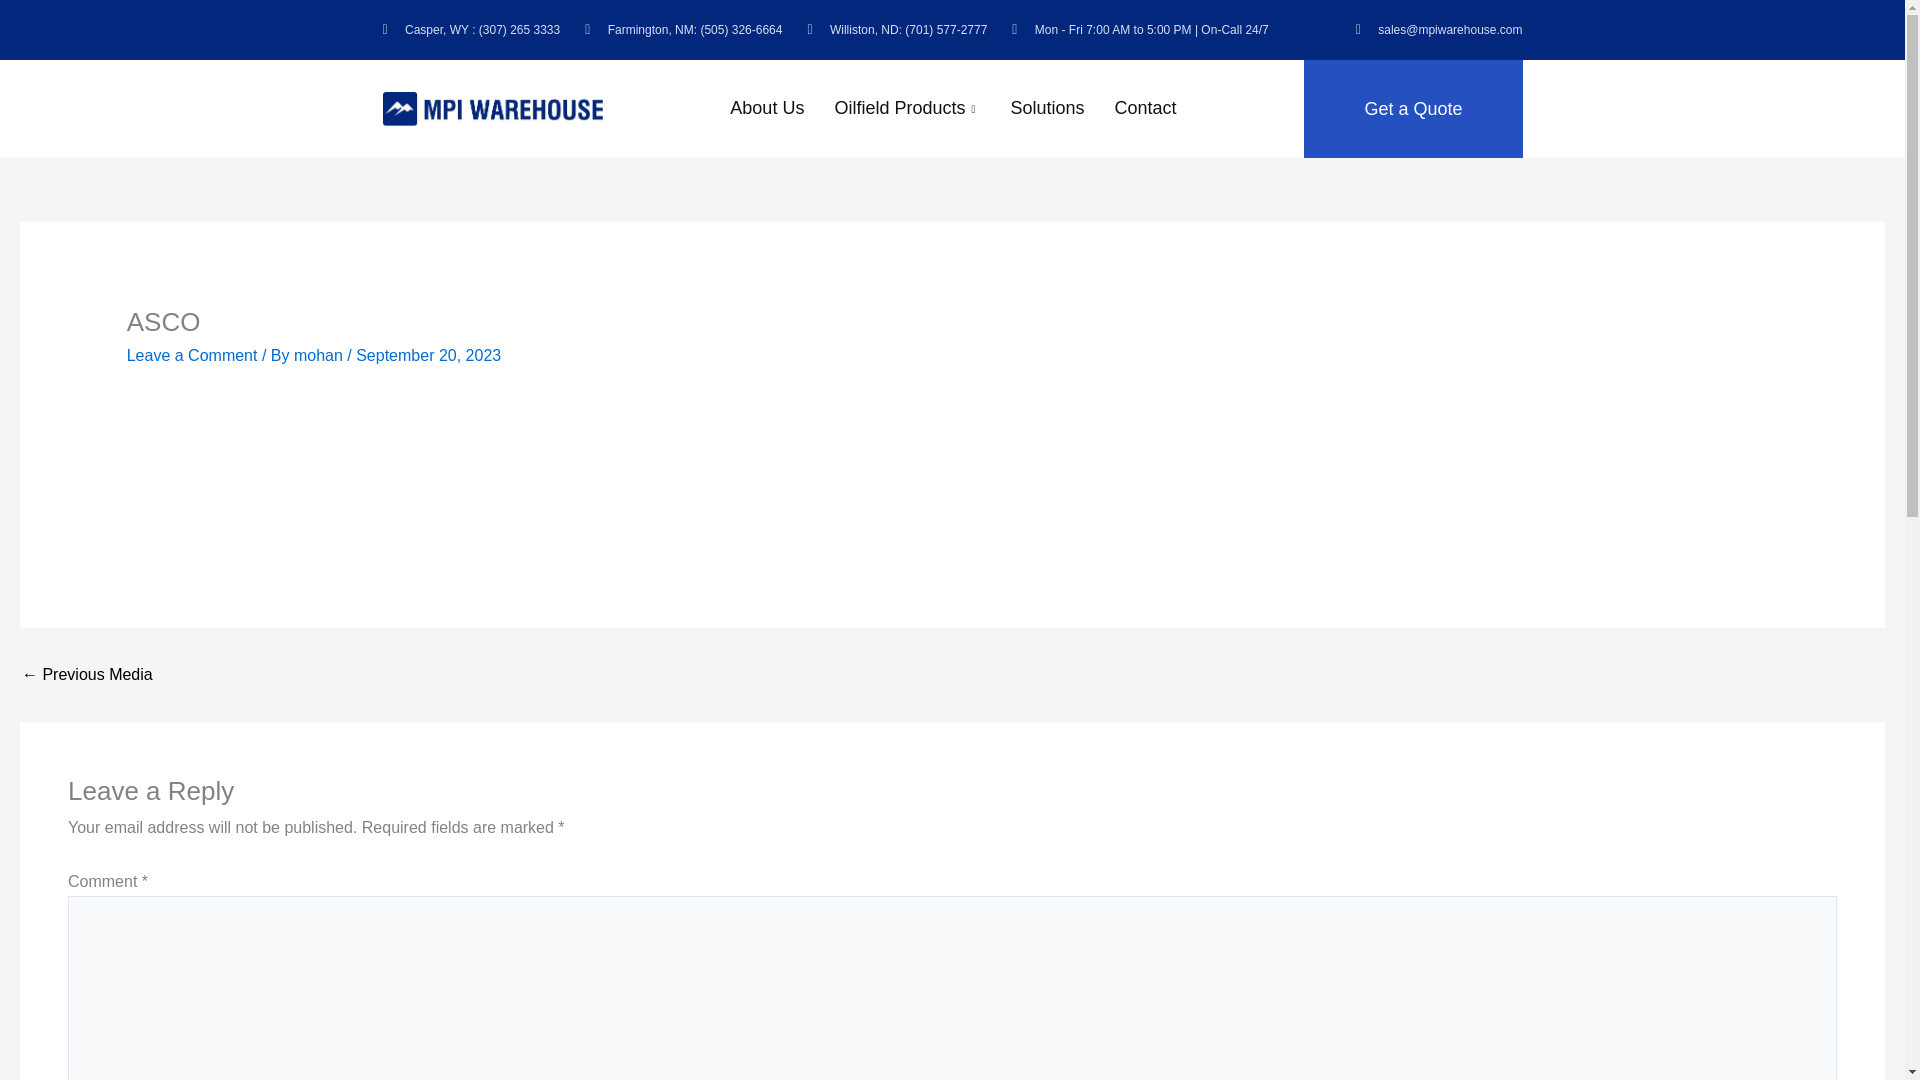  I want to click on View all posts by mohan, so click(320, 354).